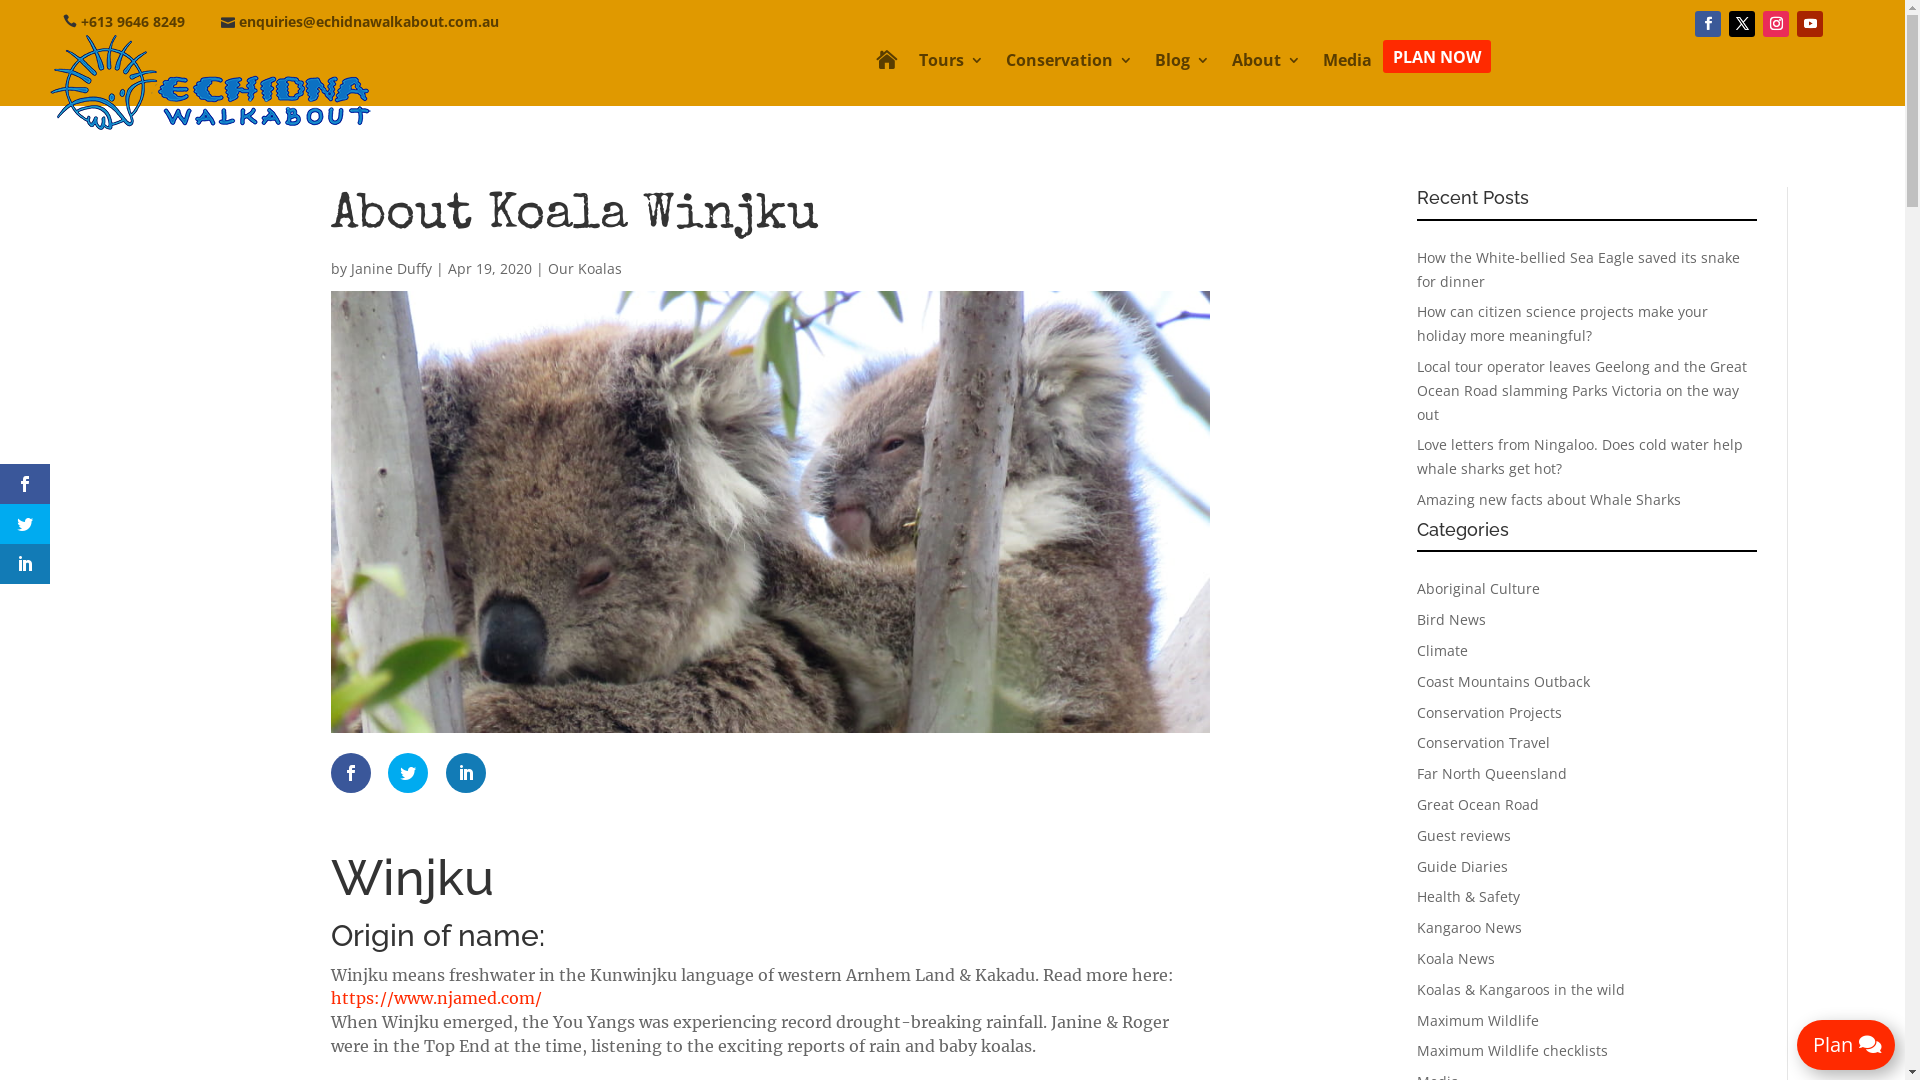  I want to click on Follow on X, so click(1742, 24).